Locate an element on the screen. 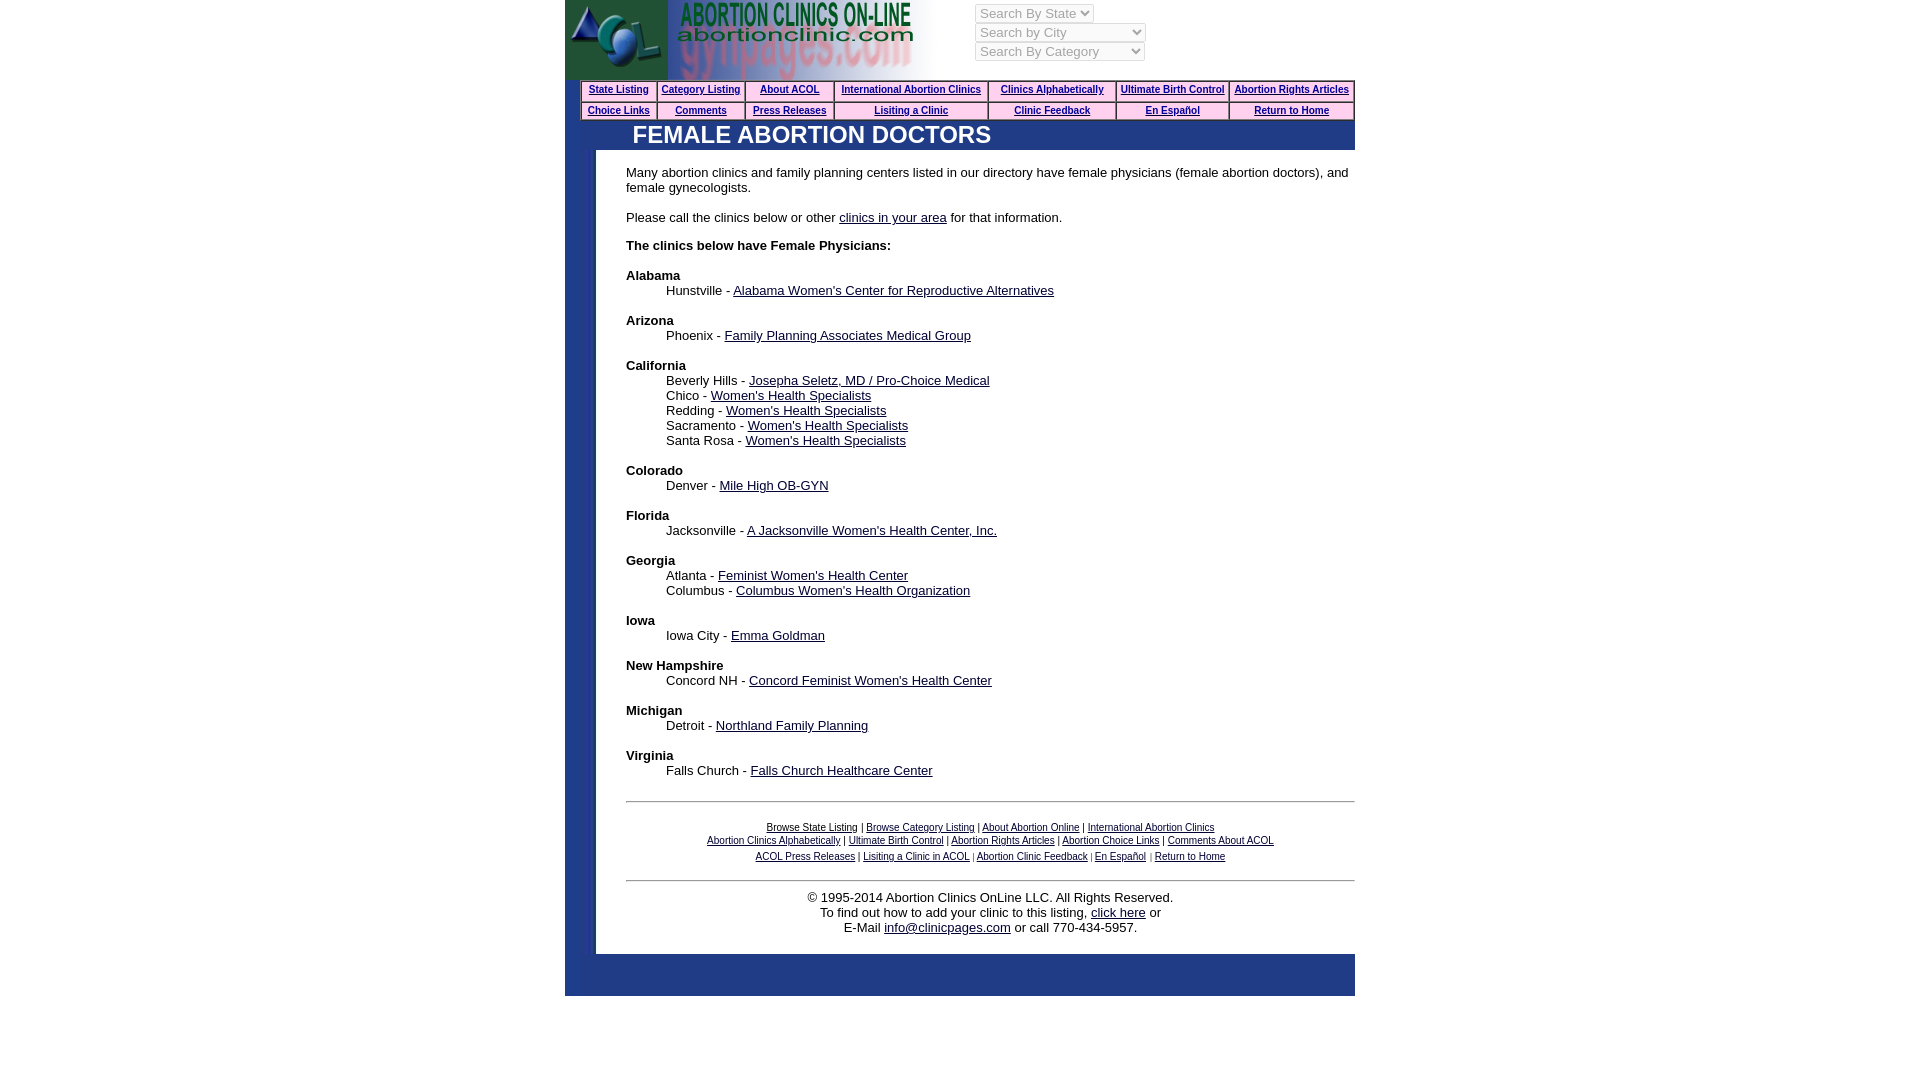 This screenshot has height=1080, width=1920. State Listing is located at coordinates (618, 88).